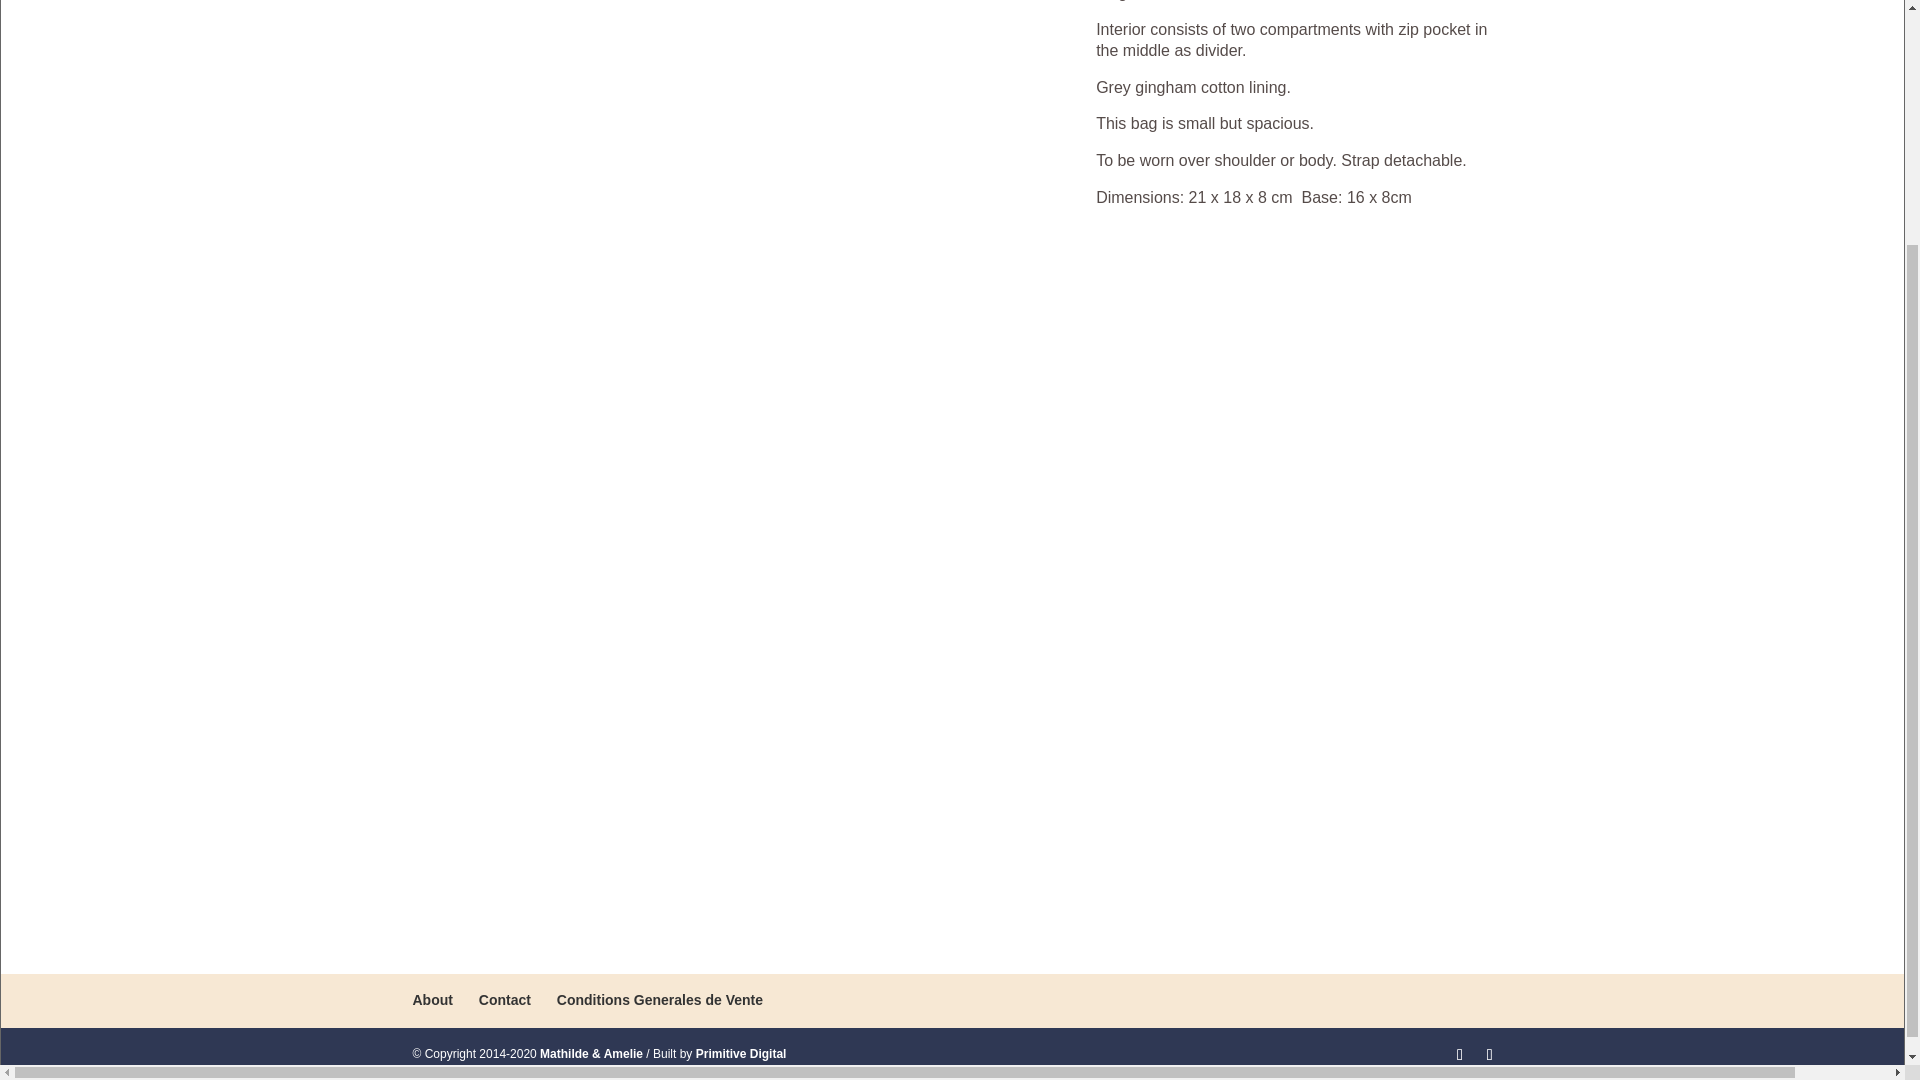 The height and width of the screenshot is (1080, 1920). Describe the element at coordinates (504, 1000) in the screenshot. I see `Contact` at that location.